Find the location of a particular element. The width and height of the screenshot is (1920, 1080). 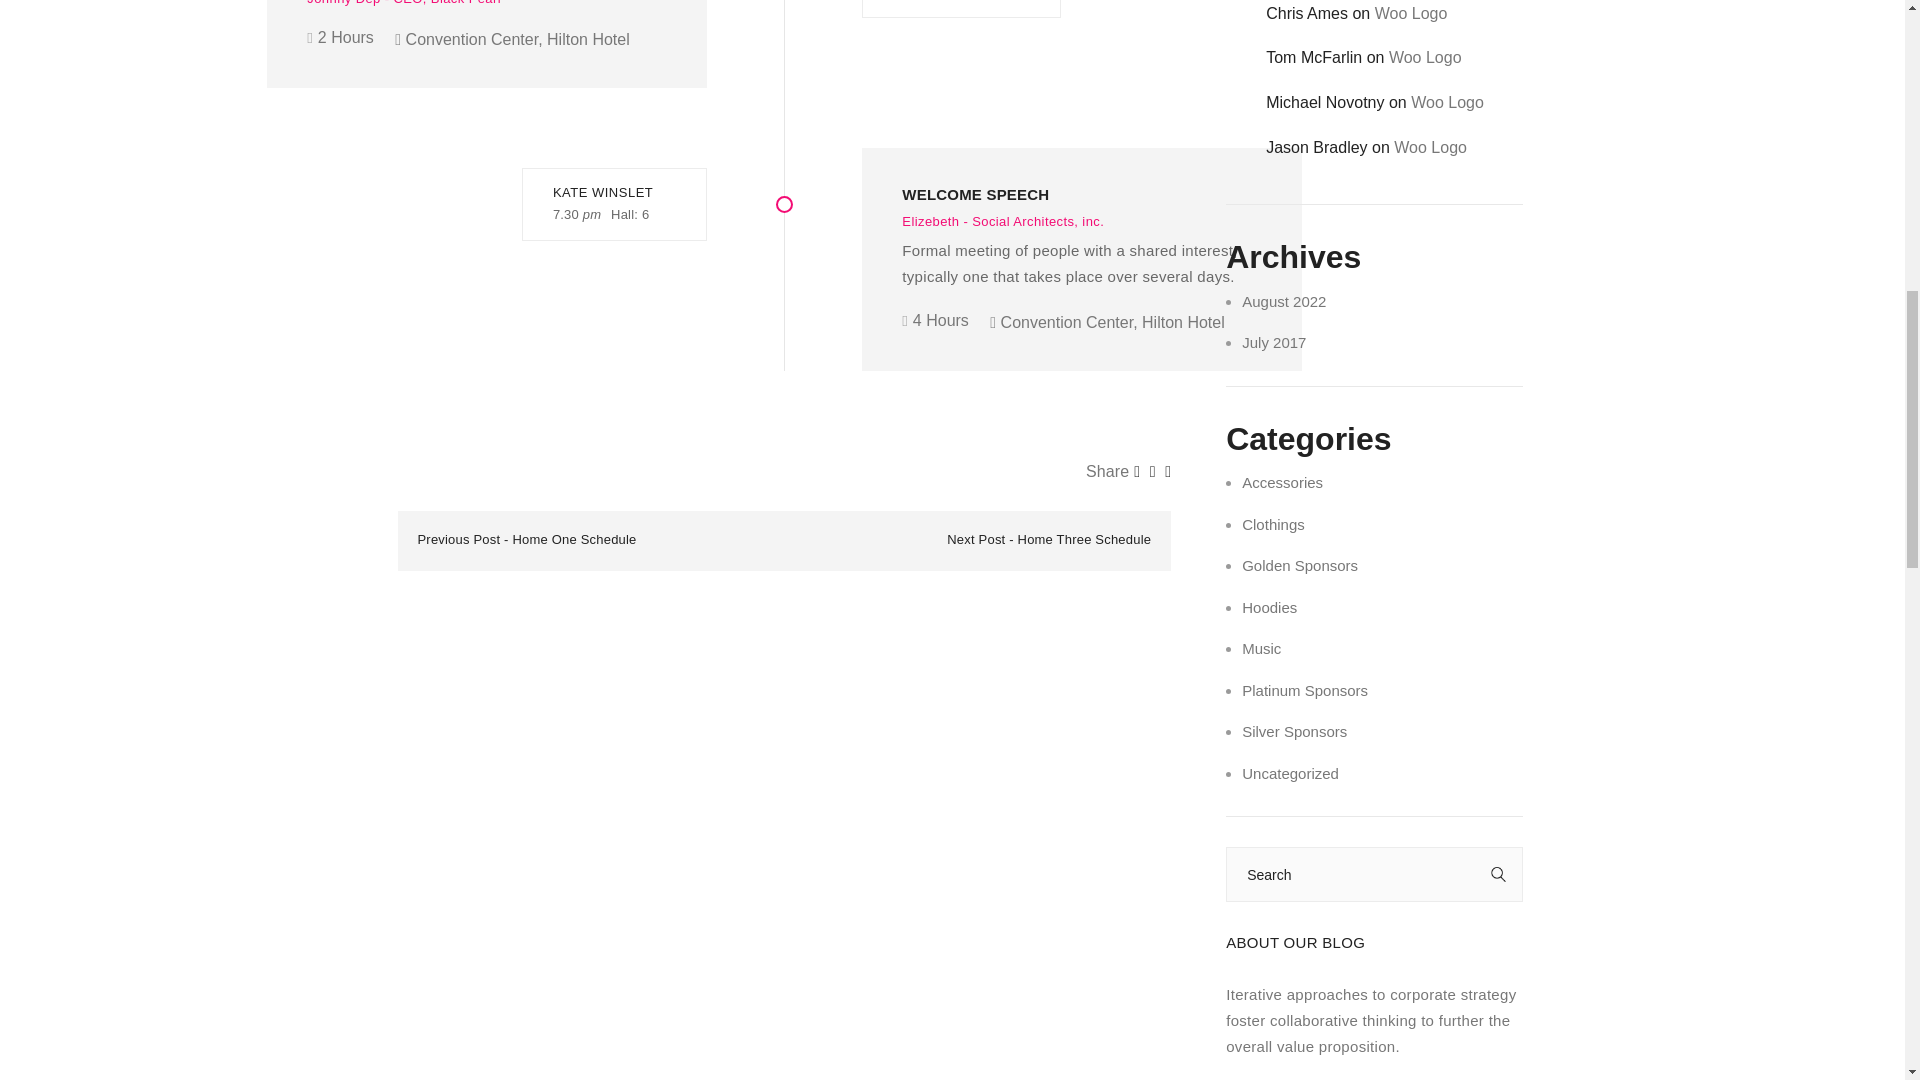

Home Three Schedule is located at coordinates (1084, 539).